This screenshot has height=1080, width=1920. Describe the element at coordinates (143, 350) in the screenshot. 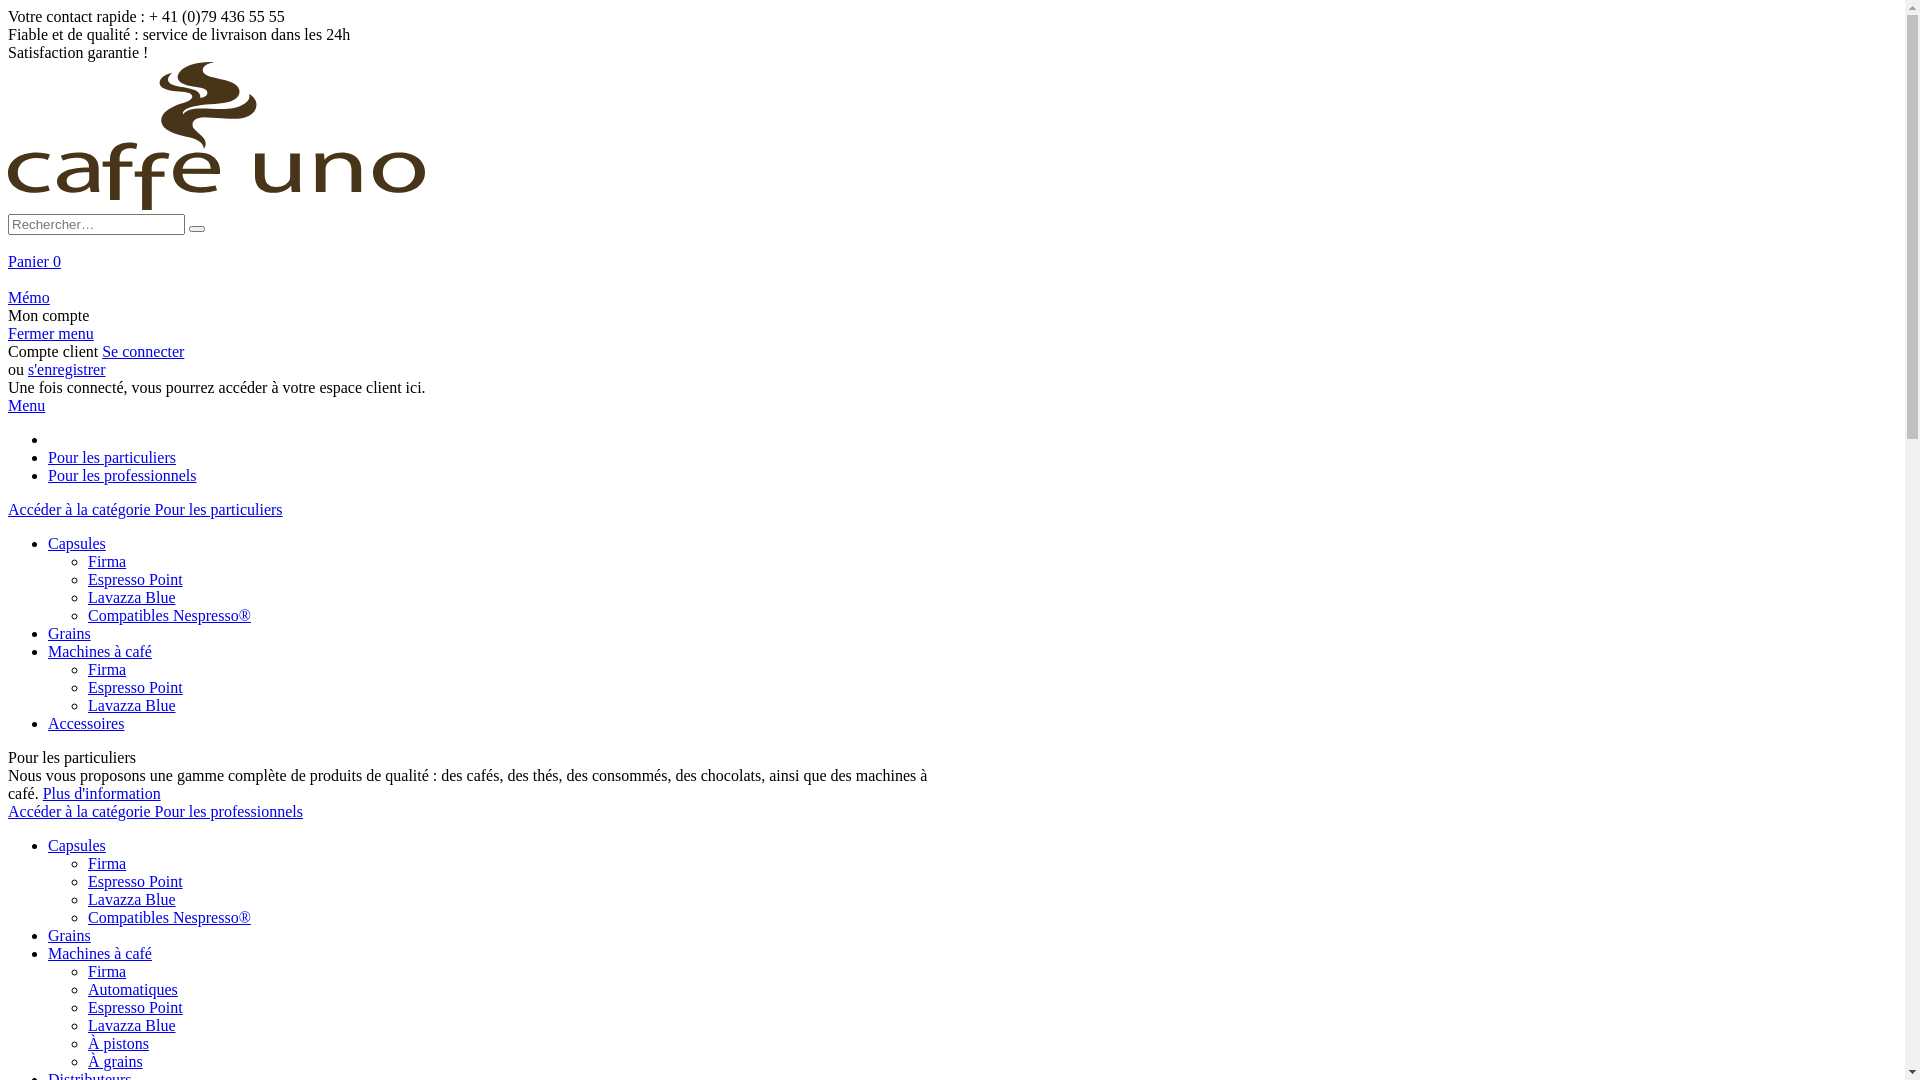

I see `Se connecter` at that location.